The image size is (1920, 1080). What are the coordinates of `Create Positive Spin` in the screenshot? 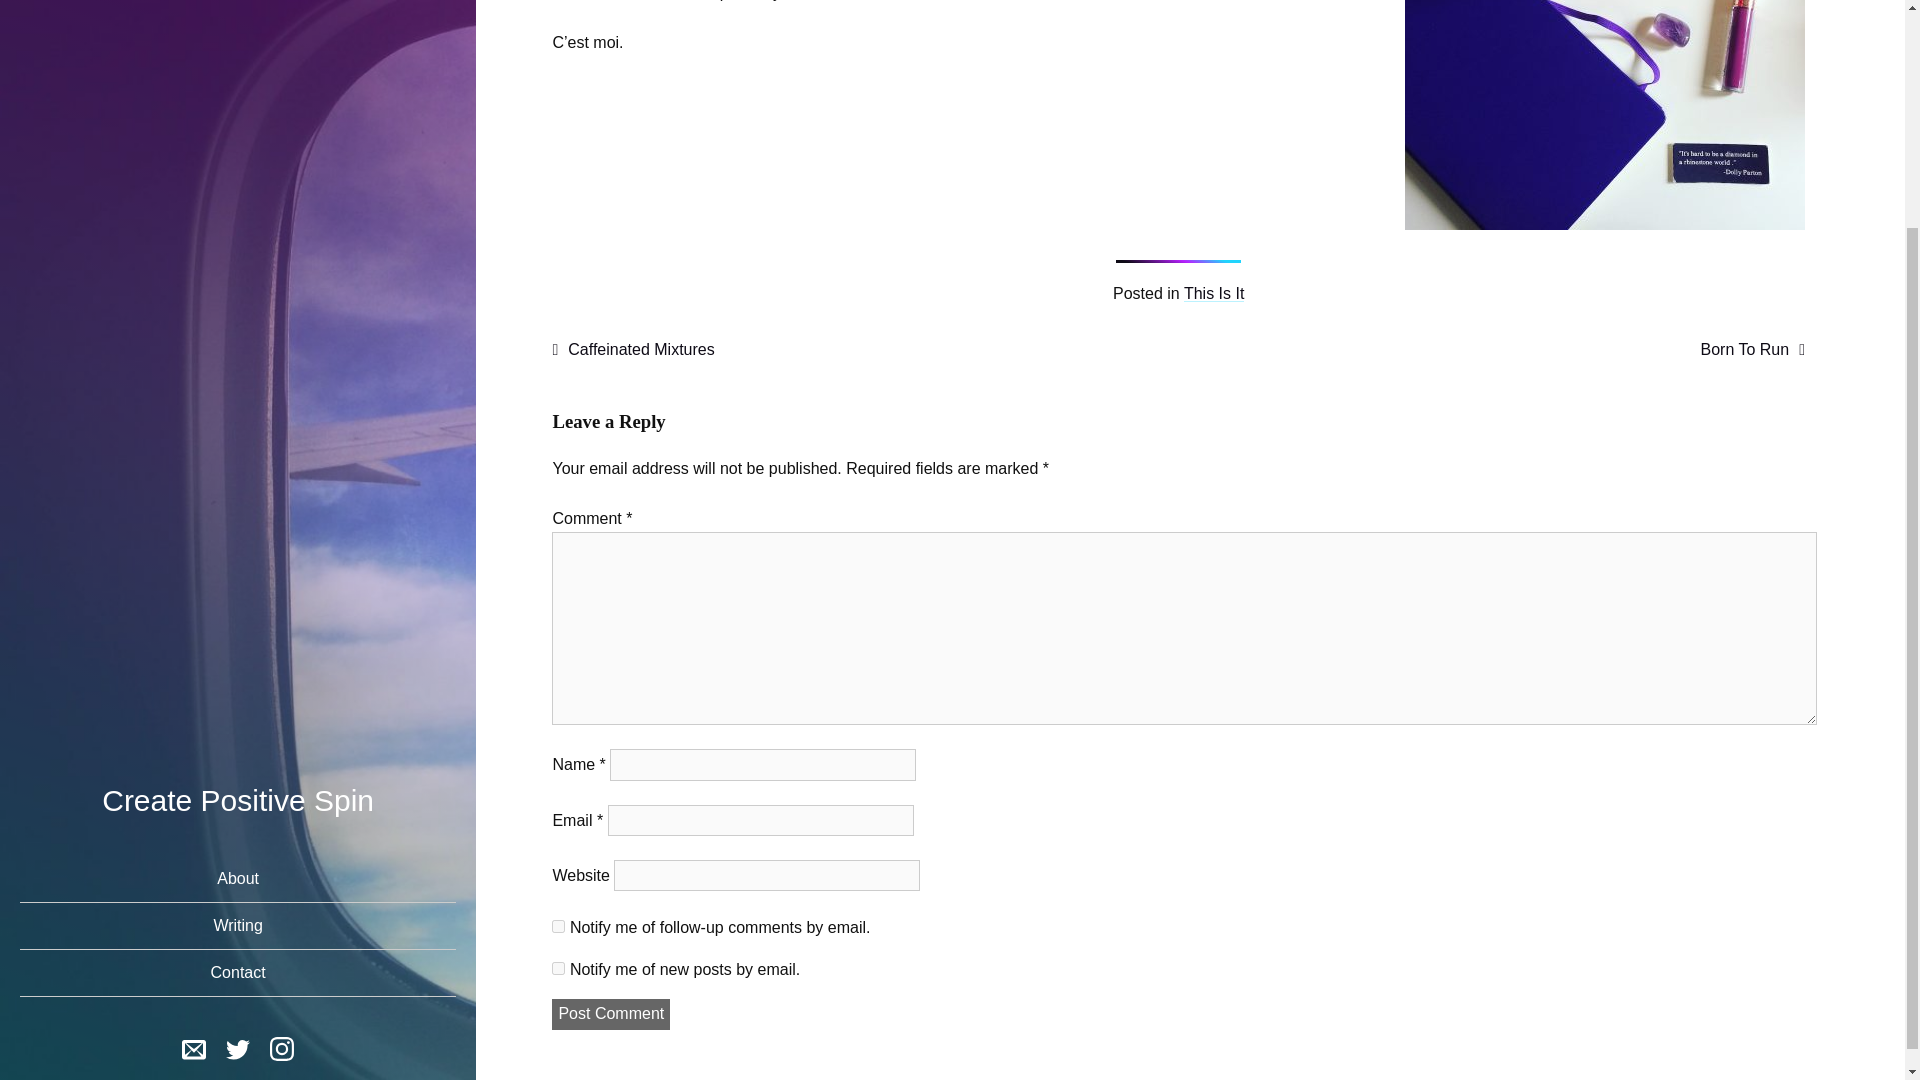 It's located at (238, 518).